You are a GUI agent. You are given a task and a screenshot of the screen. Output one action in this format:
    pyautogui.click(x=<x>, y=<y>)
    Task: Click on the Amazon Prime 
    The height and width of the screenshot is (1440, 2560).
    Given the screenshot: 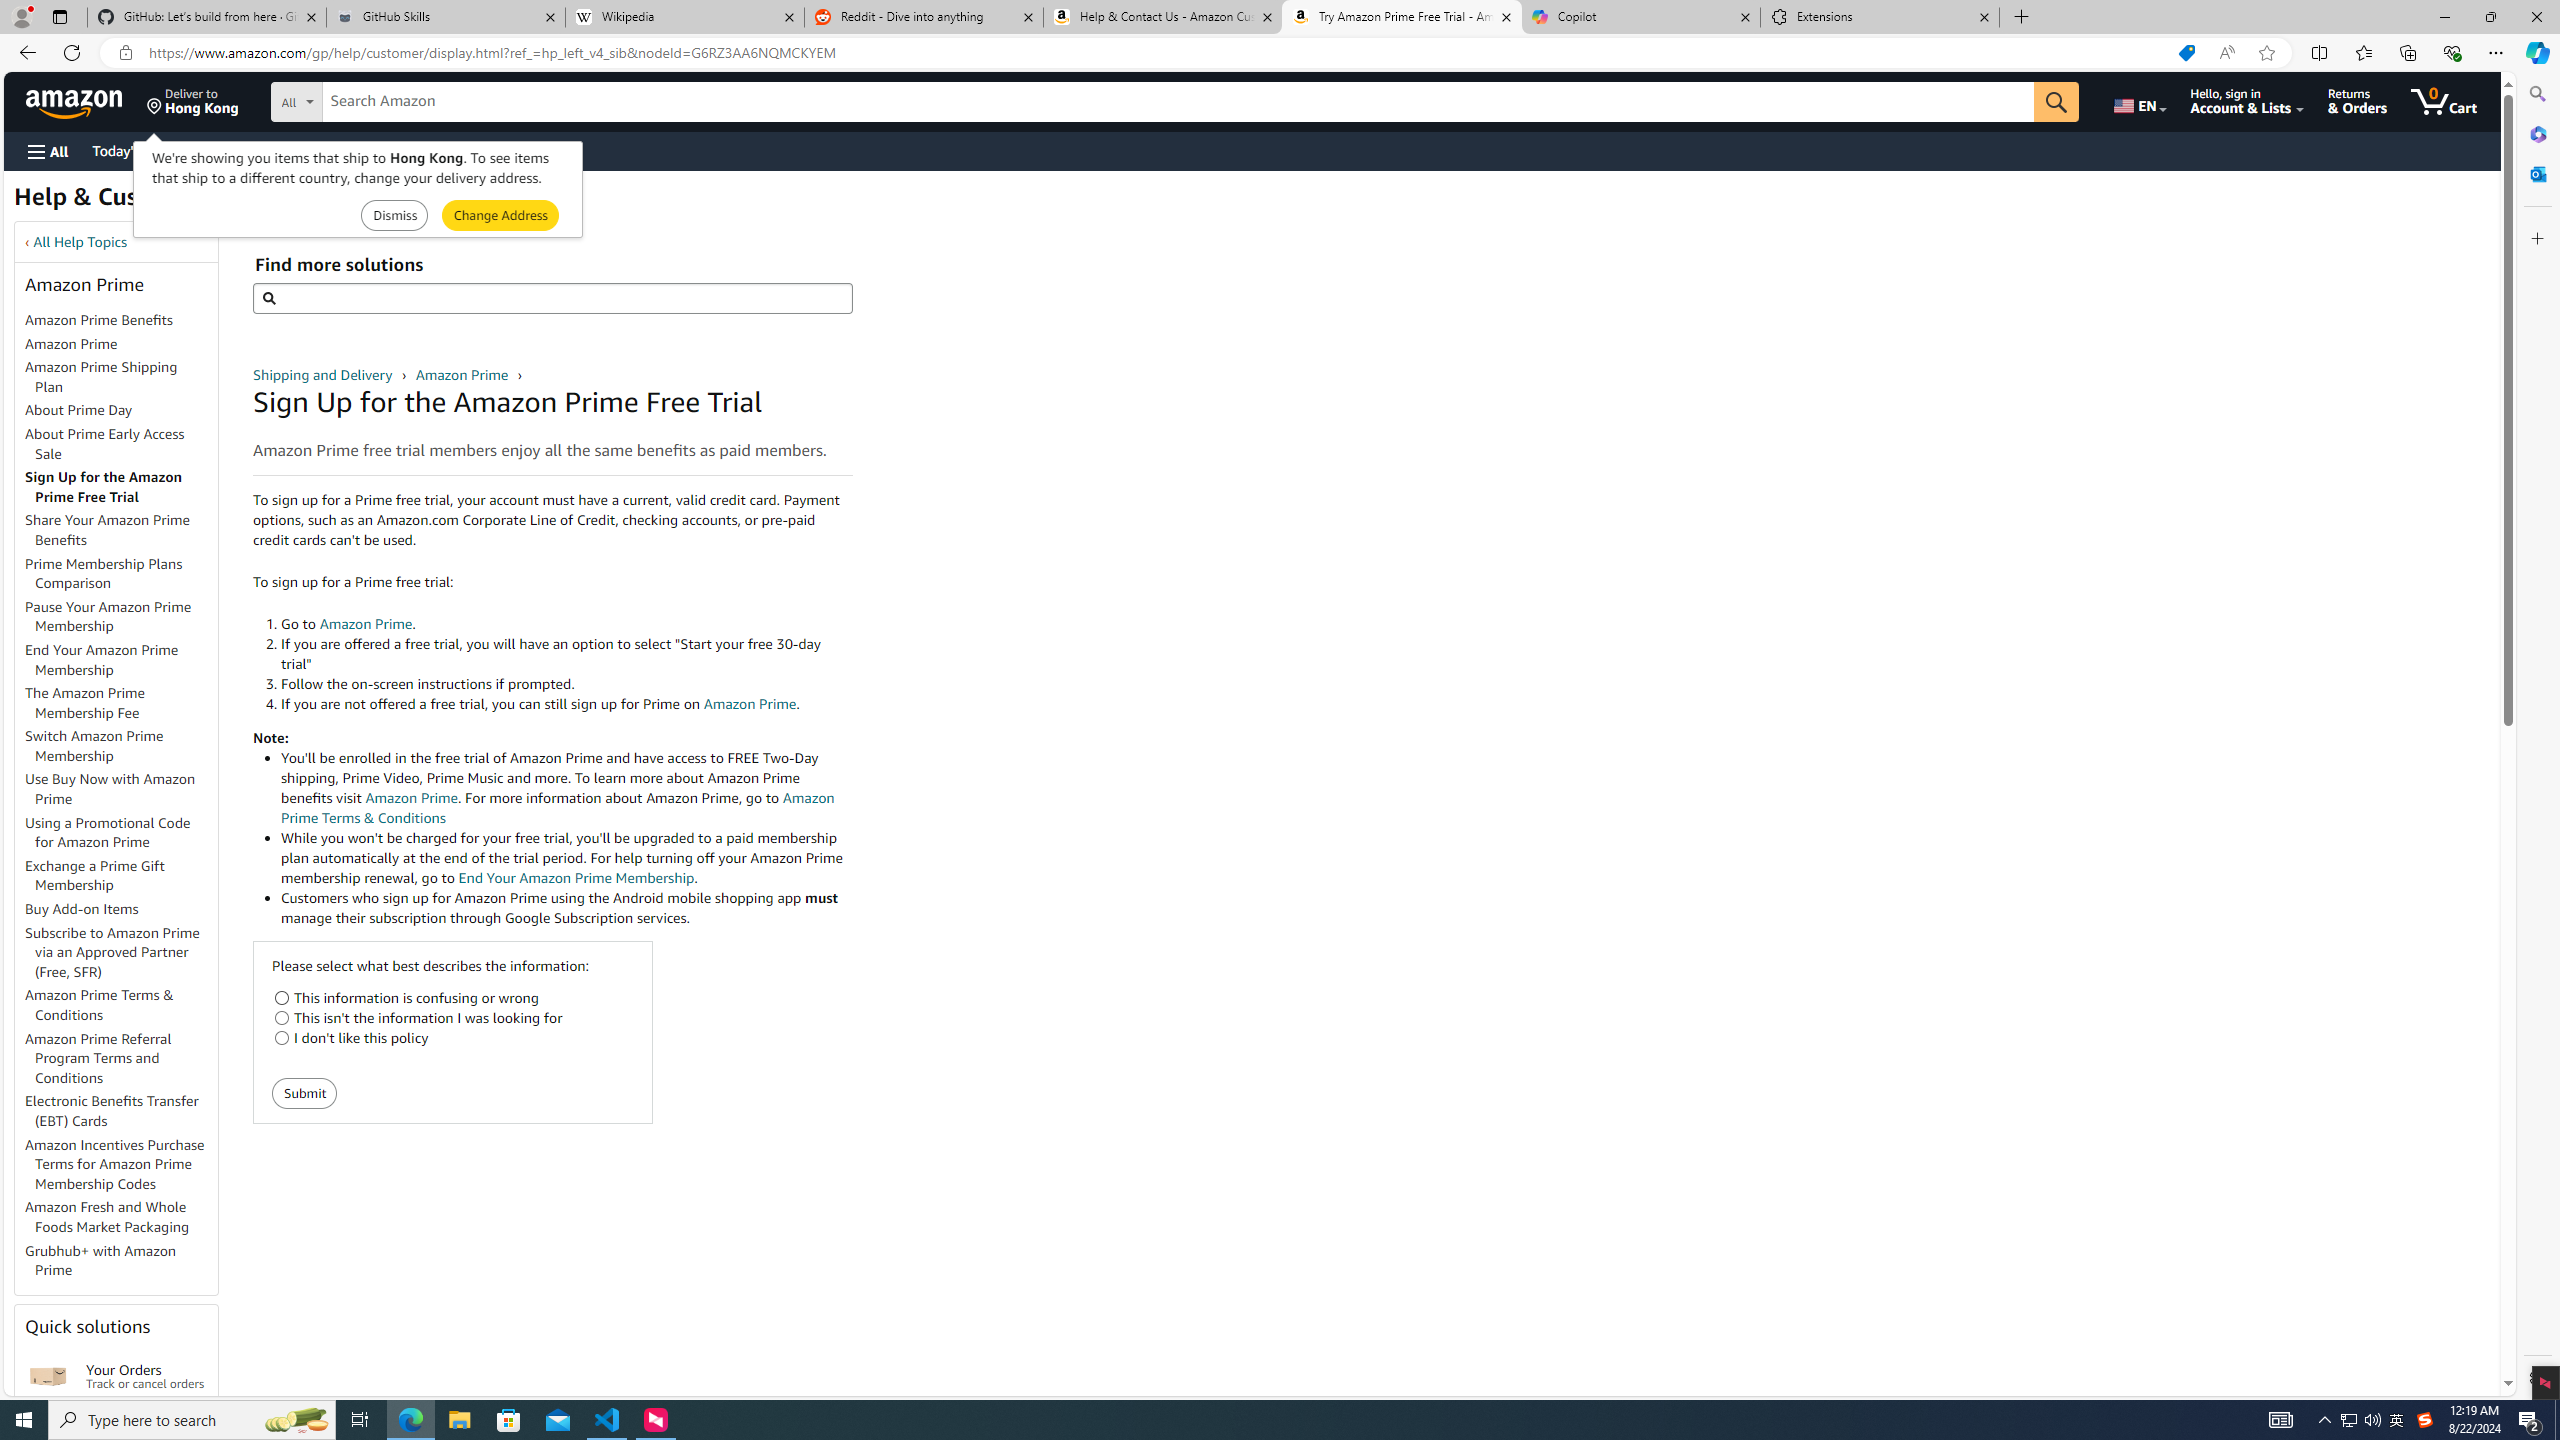 What is the action you would take?
    pyautogui.click(x=463, y=374)
    